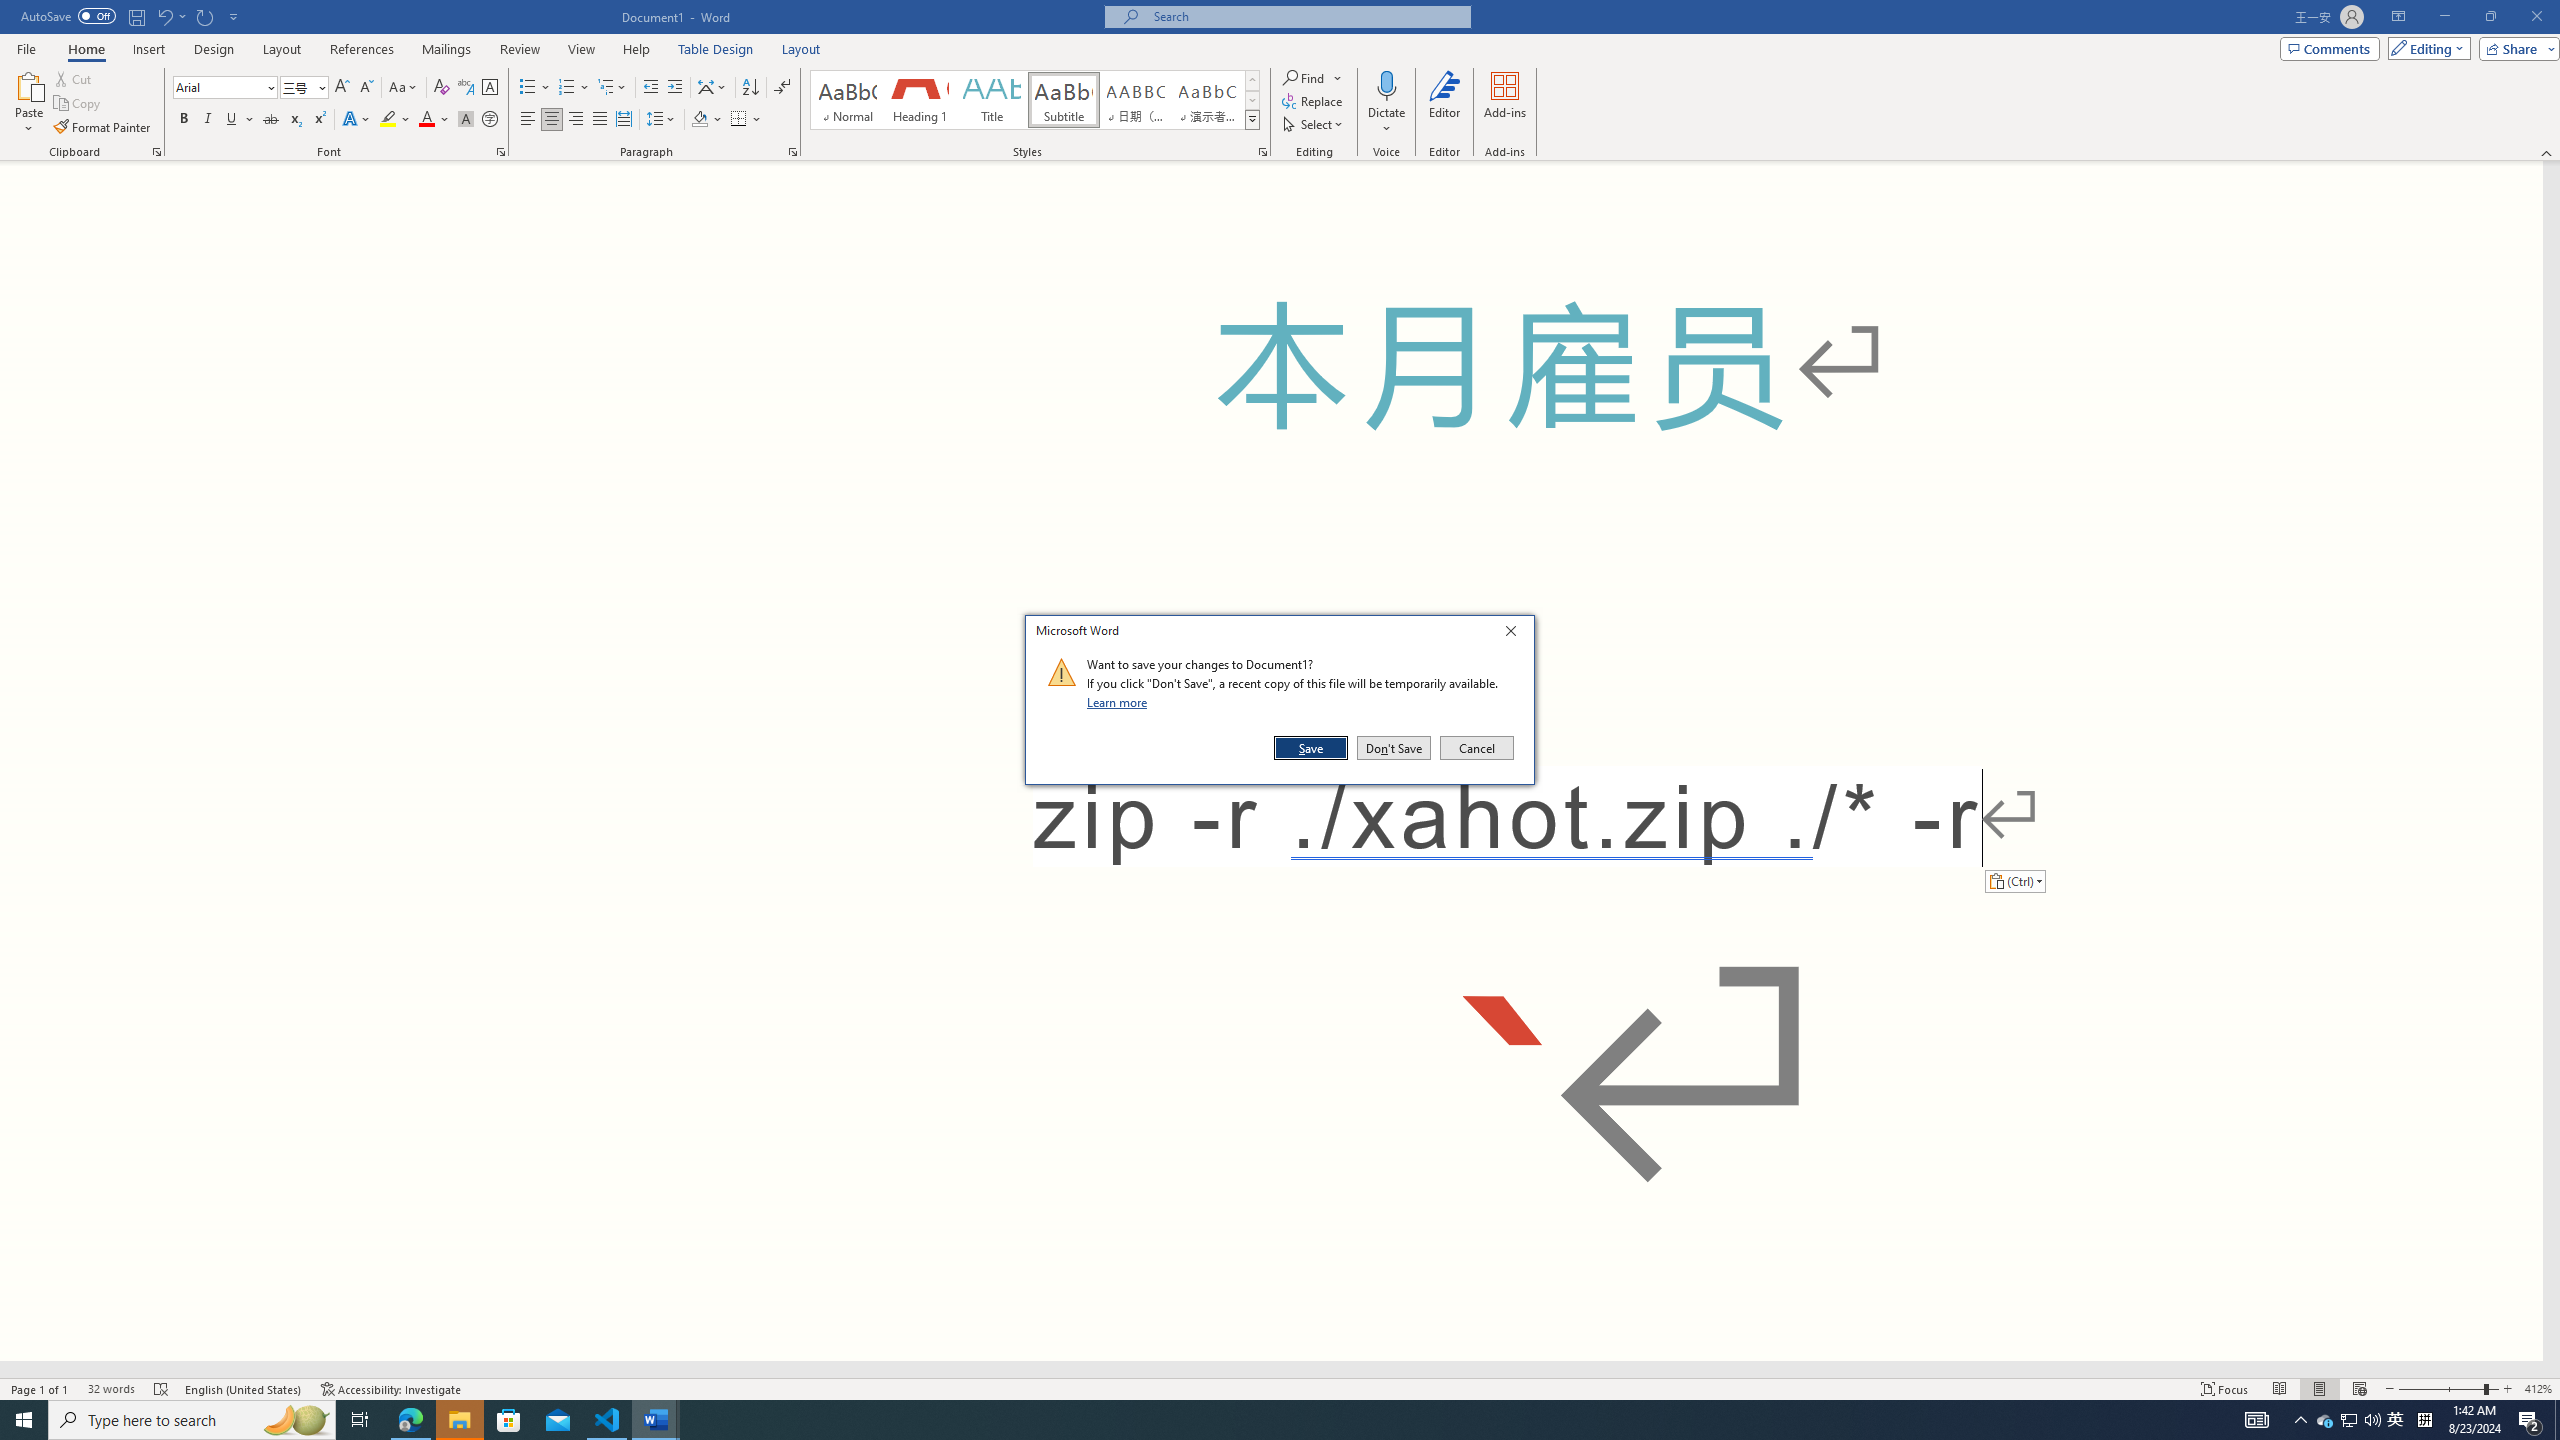 This screenshot has height=1440, width=2560. I want to click on Office Clipboard..., so click(156, 152).